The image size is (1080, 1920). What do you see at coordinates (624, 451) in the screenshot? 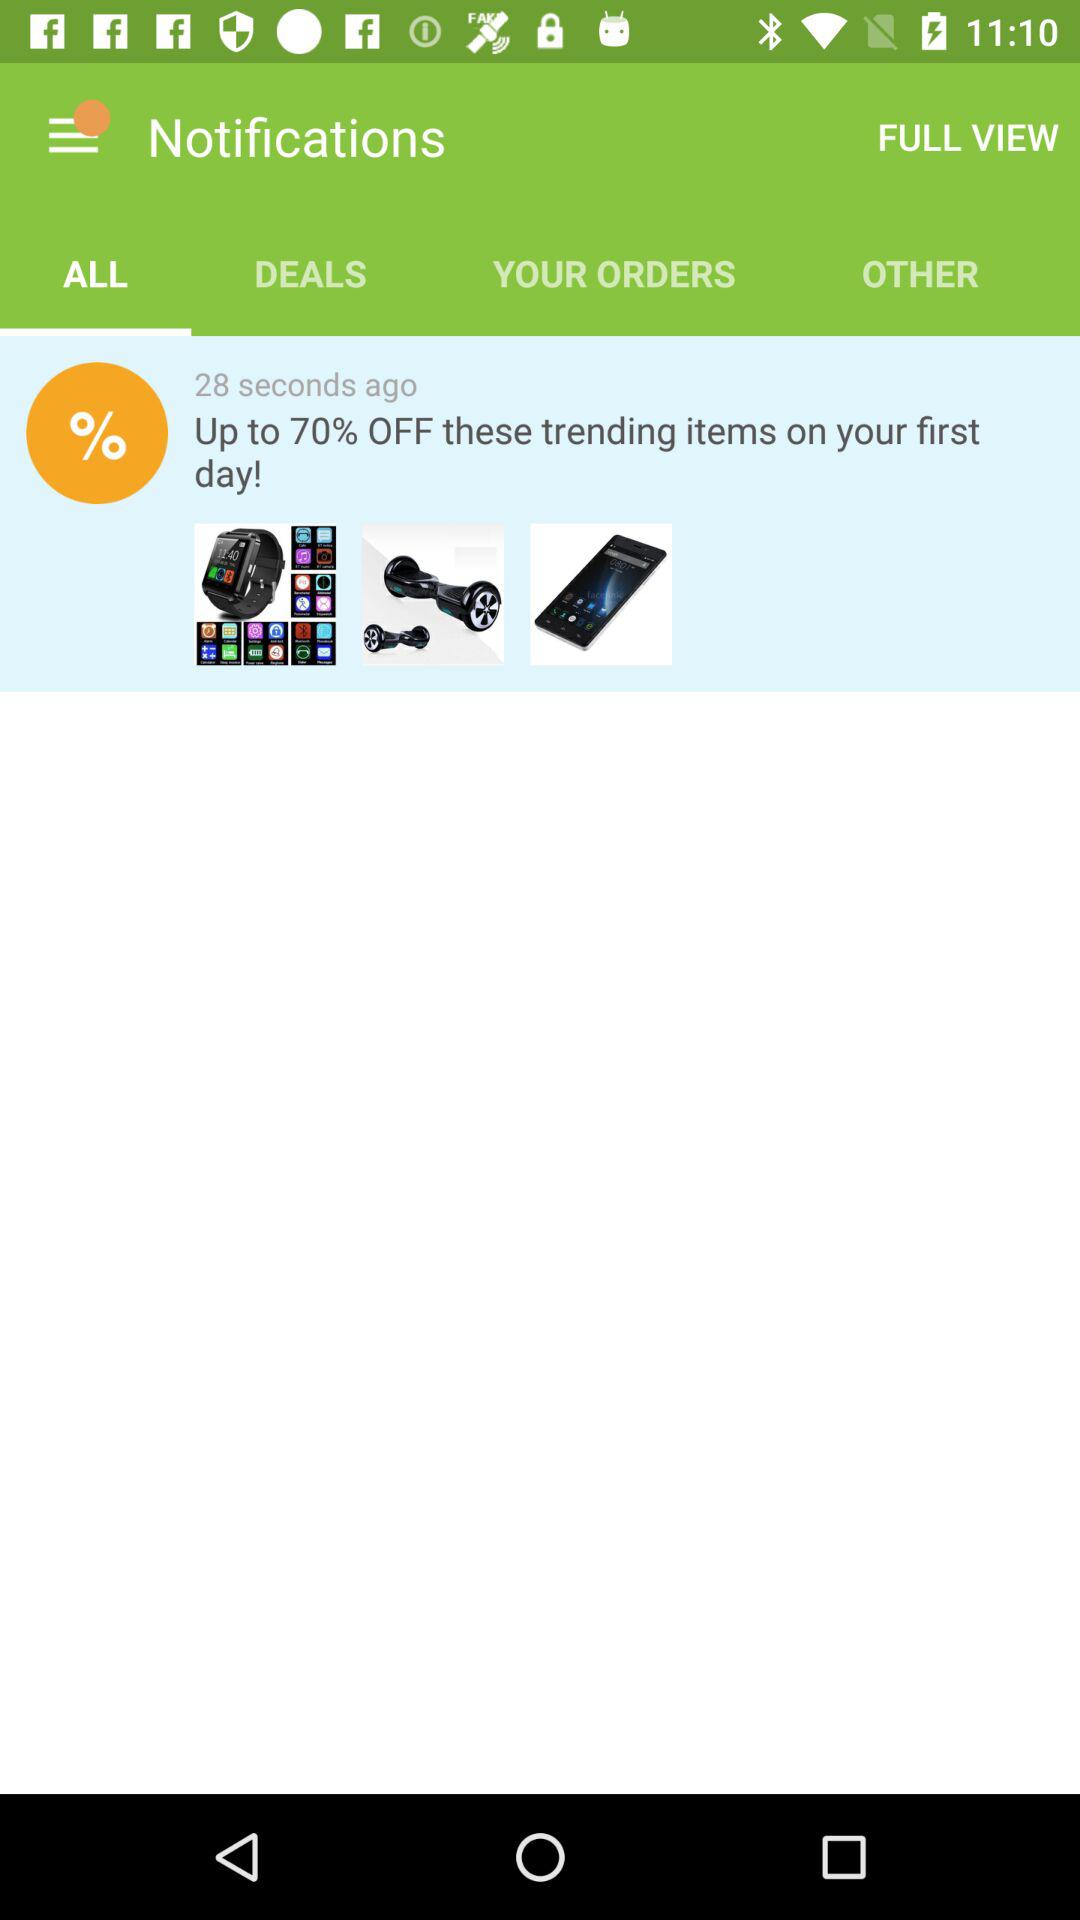
I see `swipe until up to 70 icon` at bounding box center [624, 451].